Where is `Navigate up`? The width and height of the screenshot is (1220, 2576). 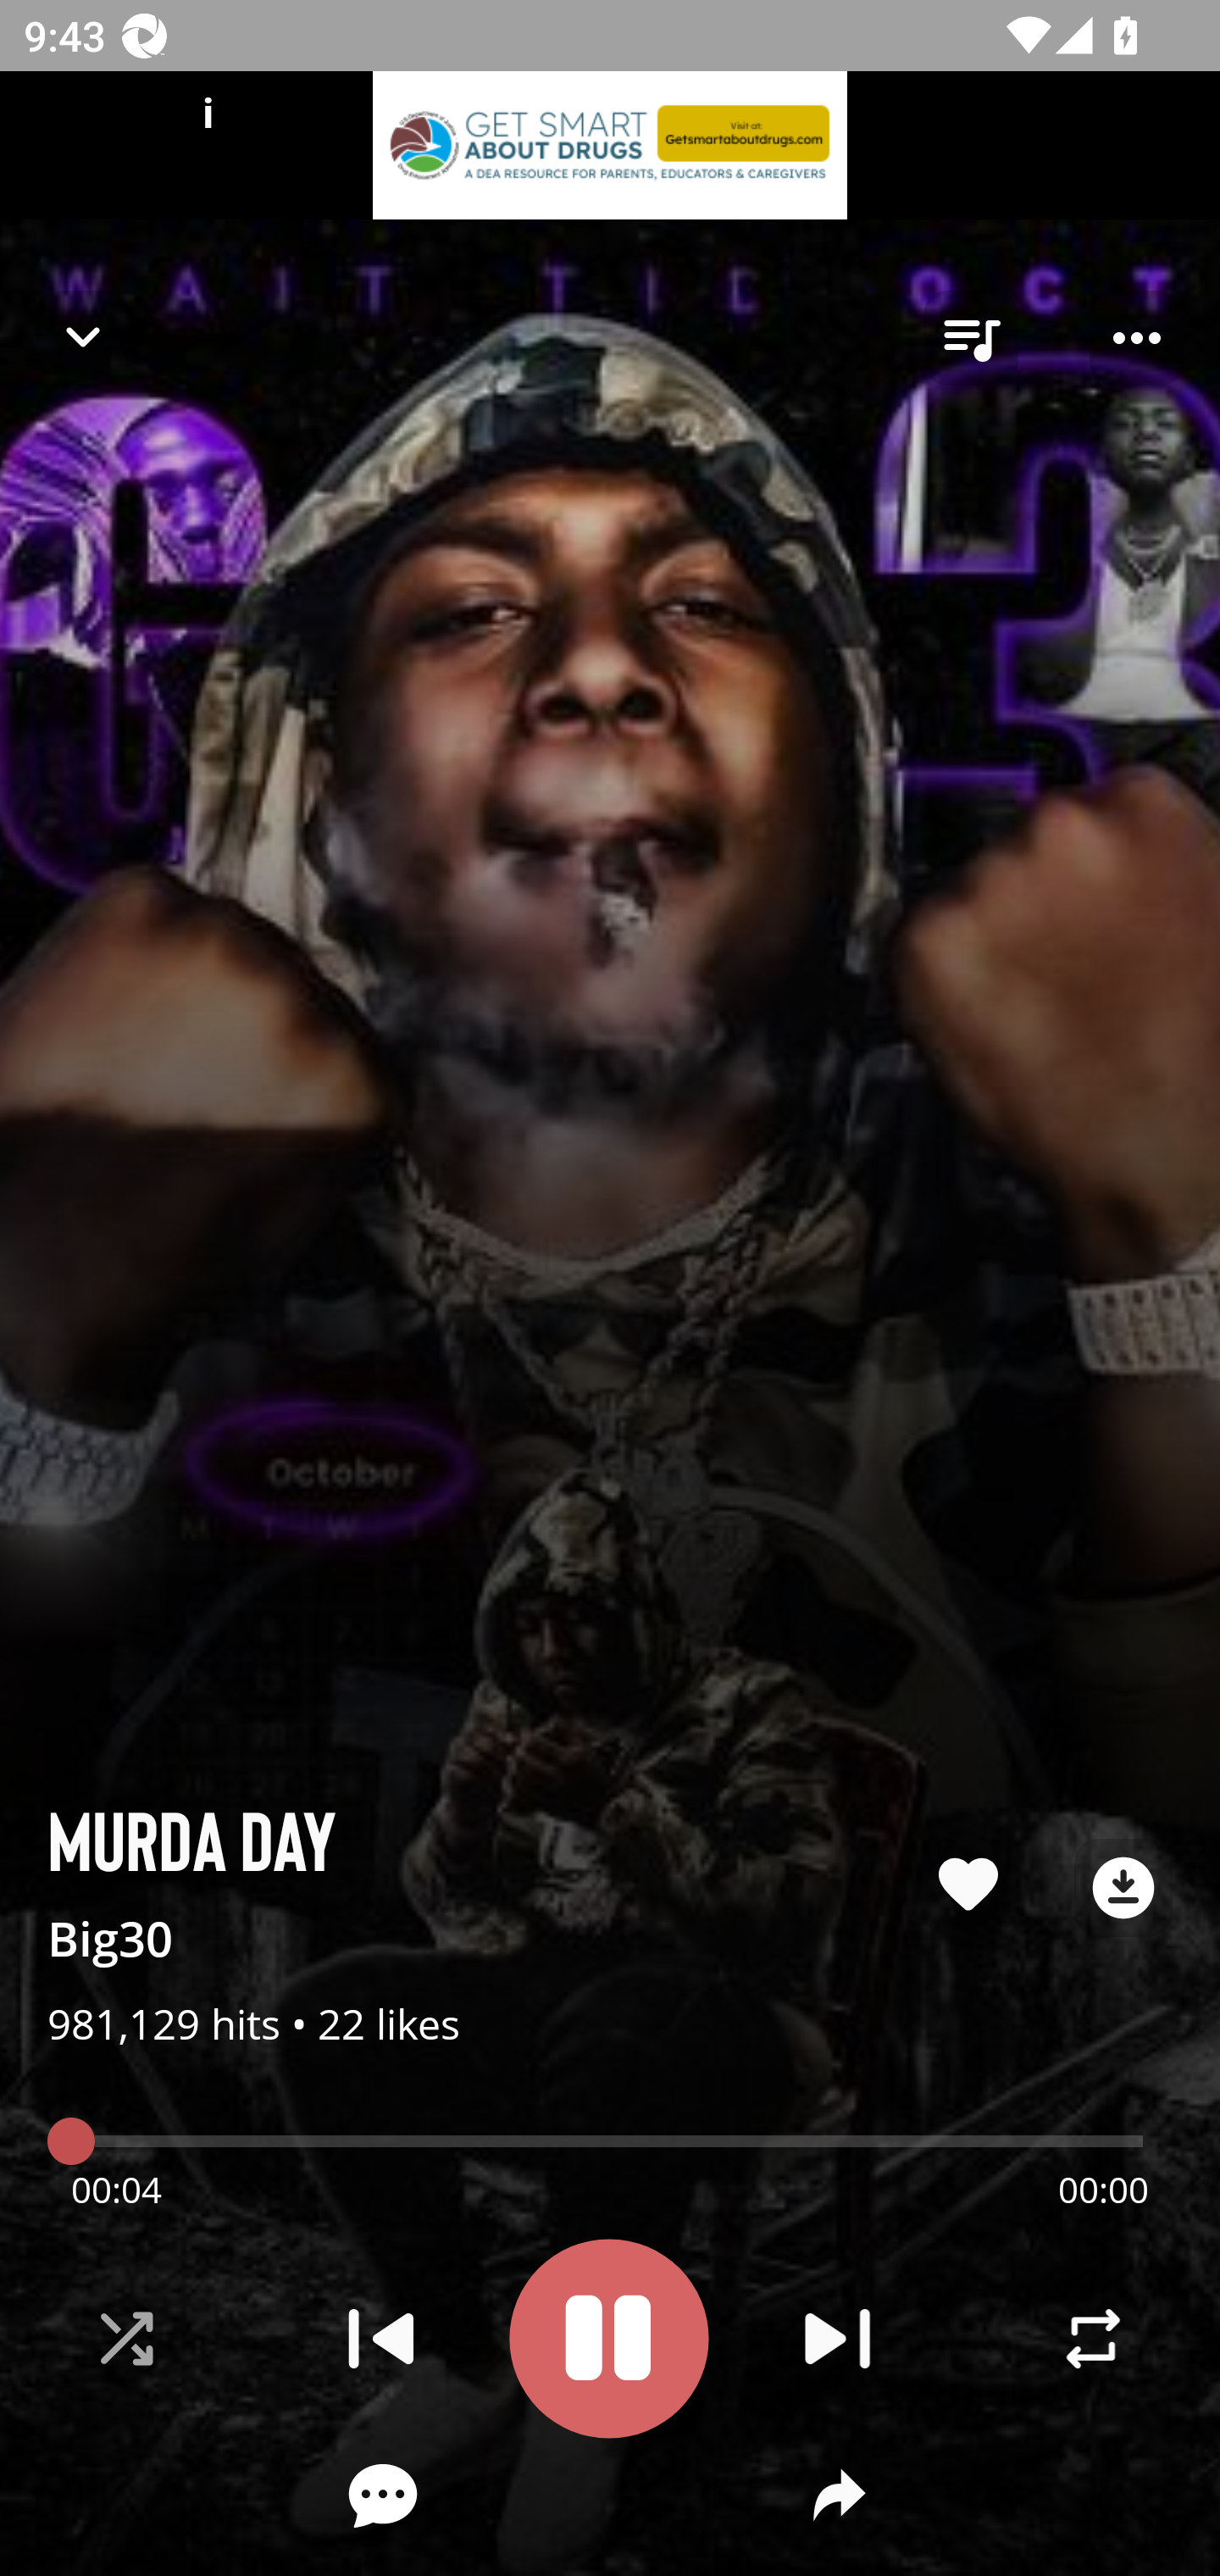 Navigate up is located at coordinates (83, 337).